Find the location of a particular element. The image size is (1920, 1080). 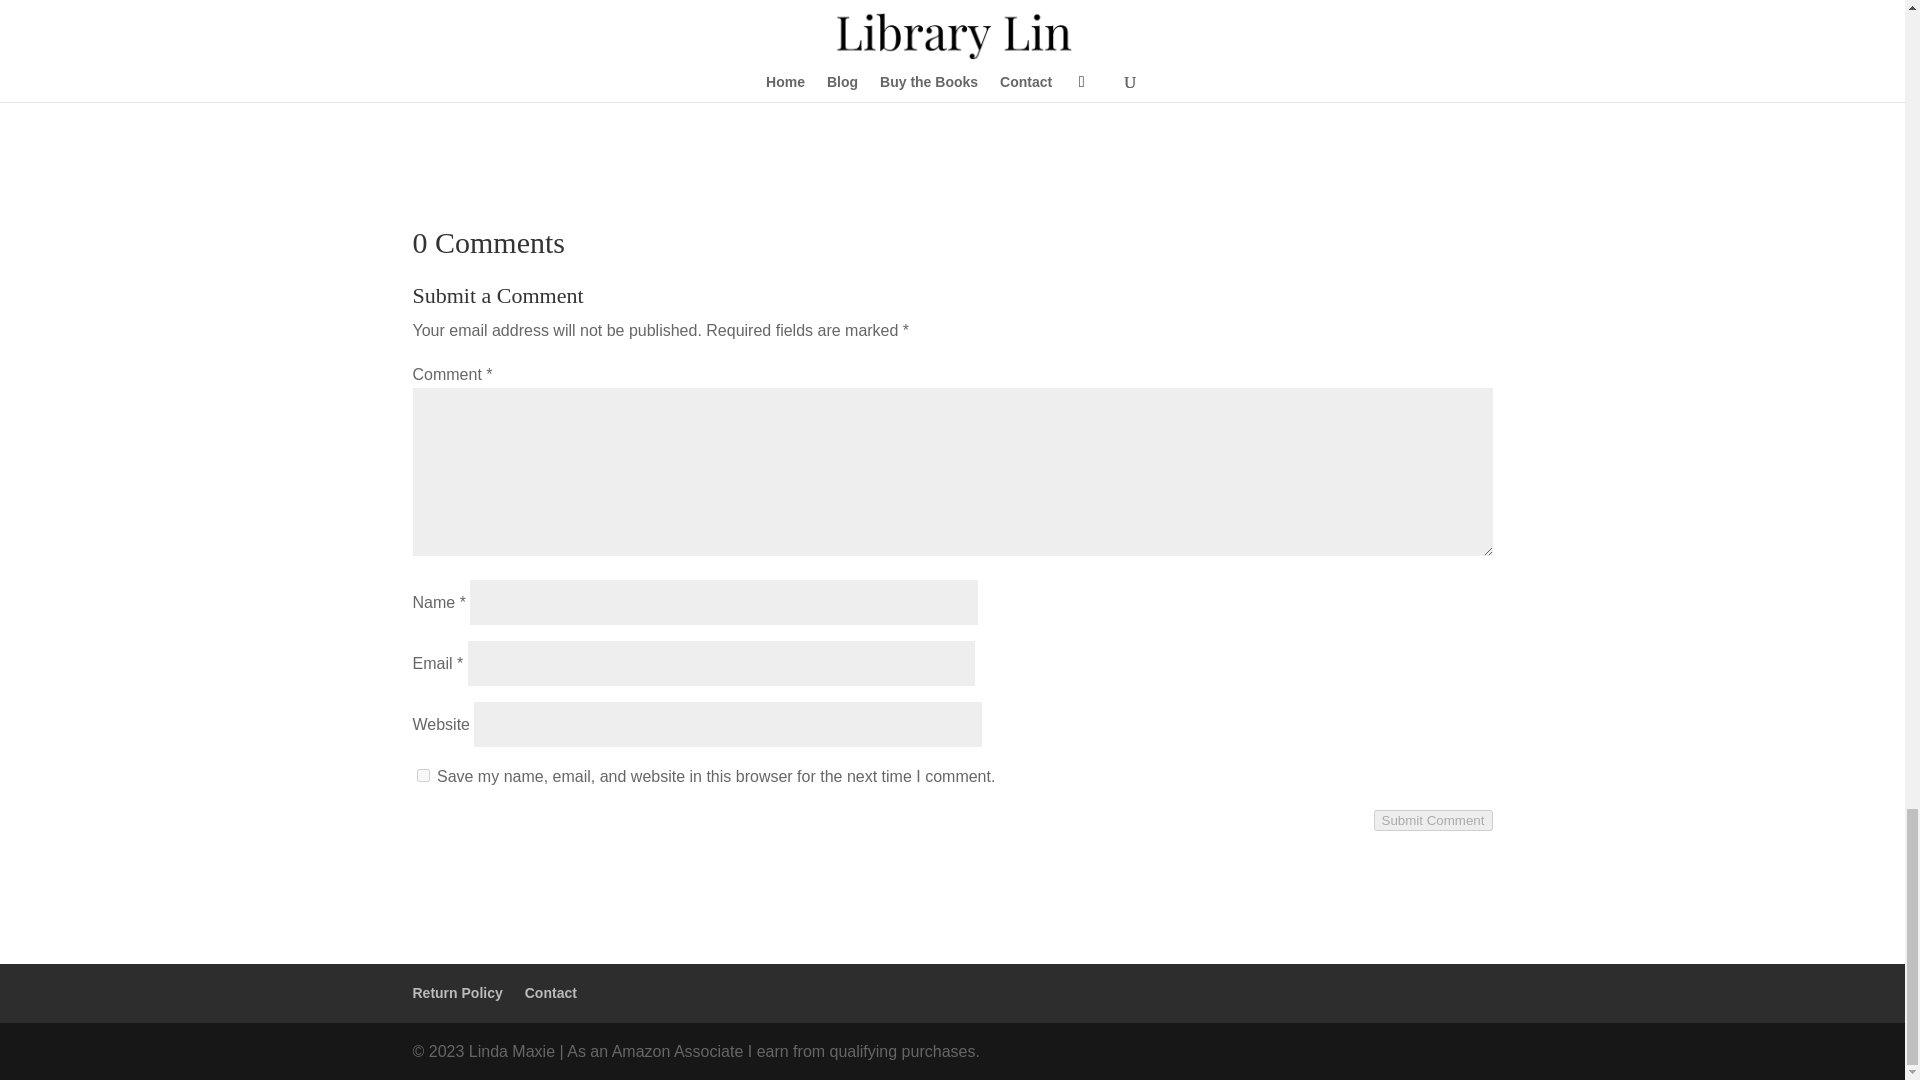

Submit Comment is located at coordinates (1434, 820).